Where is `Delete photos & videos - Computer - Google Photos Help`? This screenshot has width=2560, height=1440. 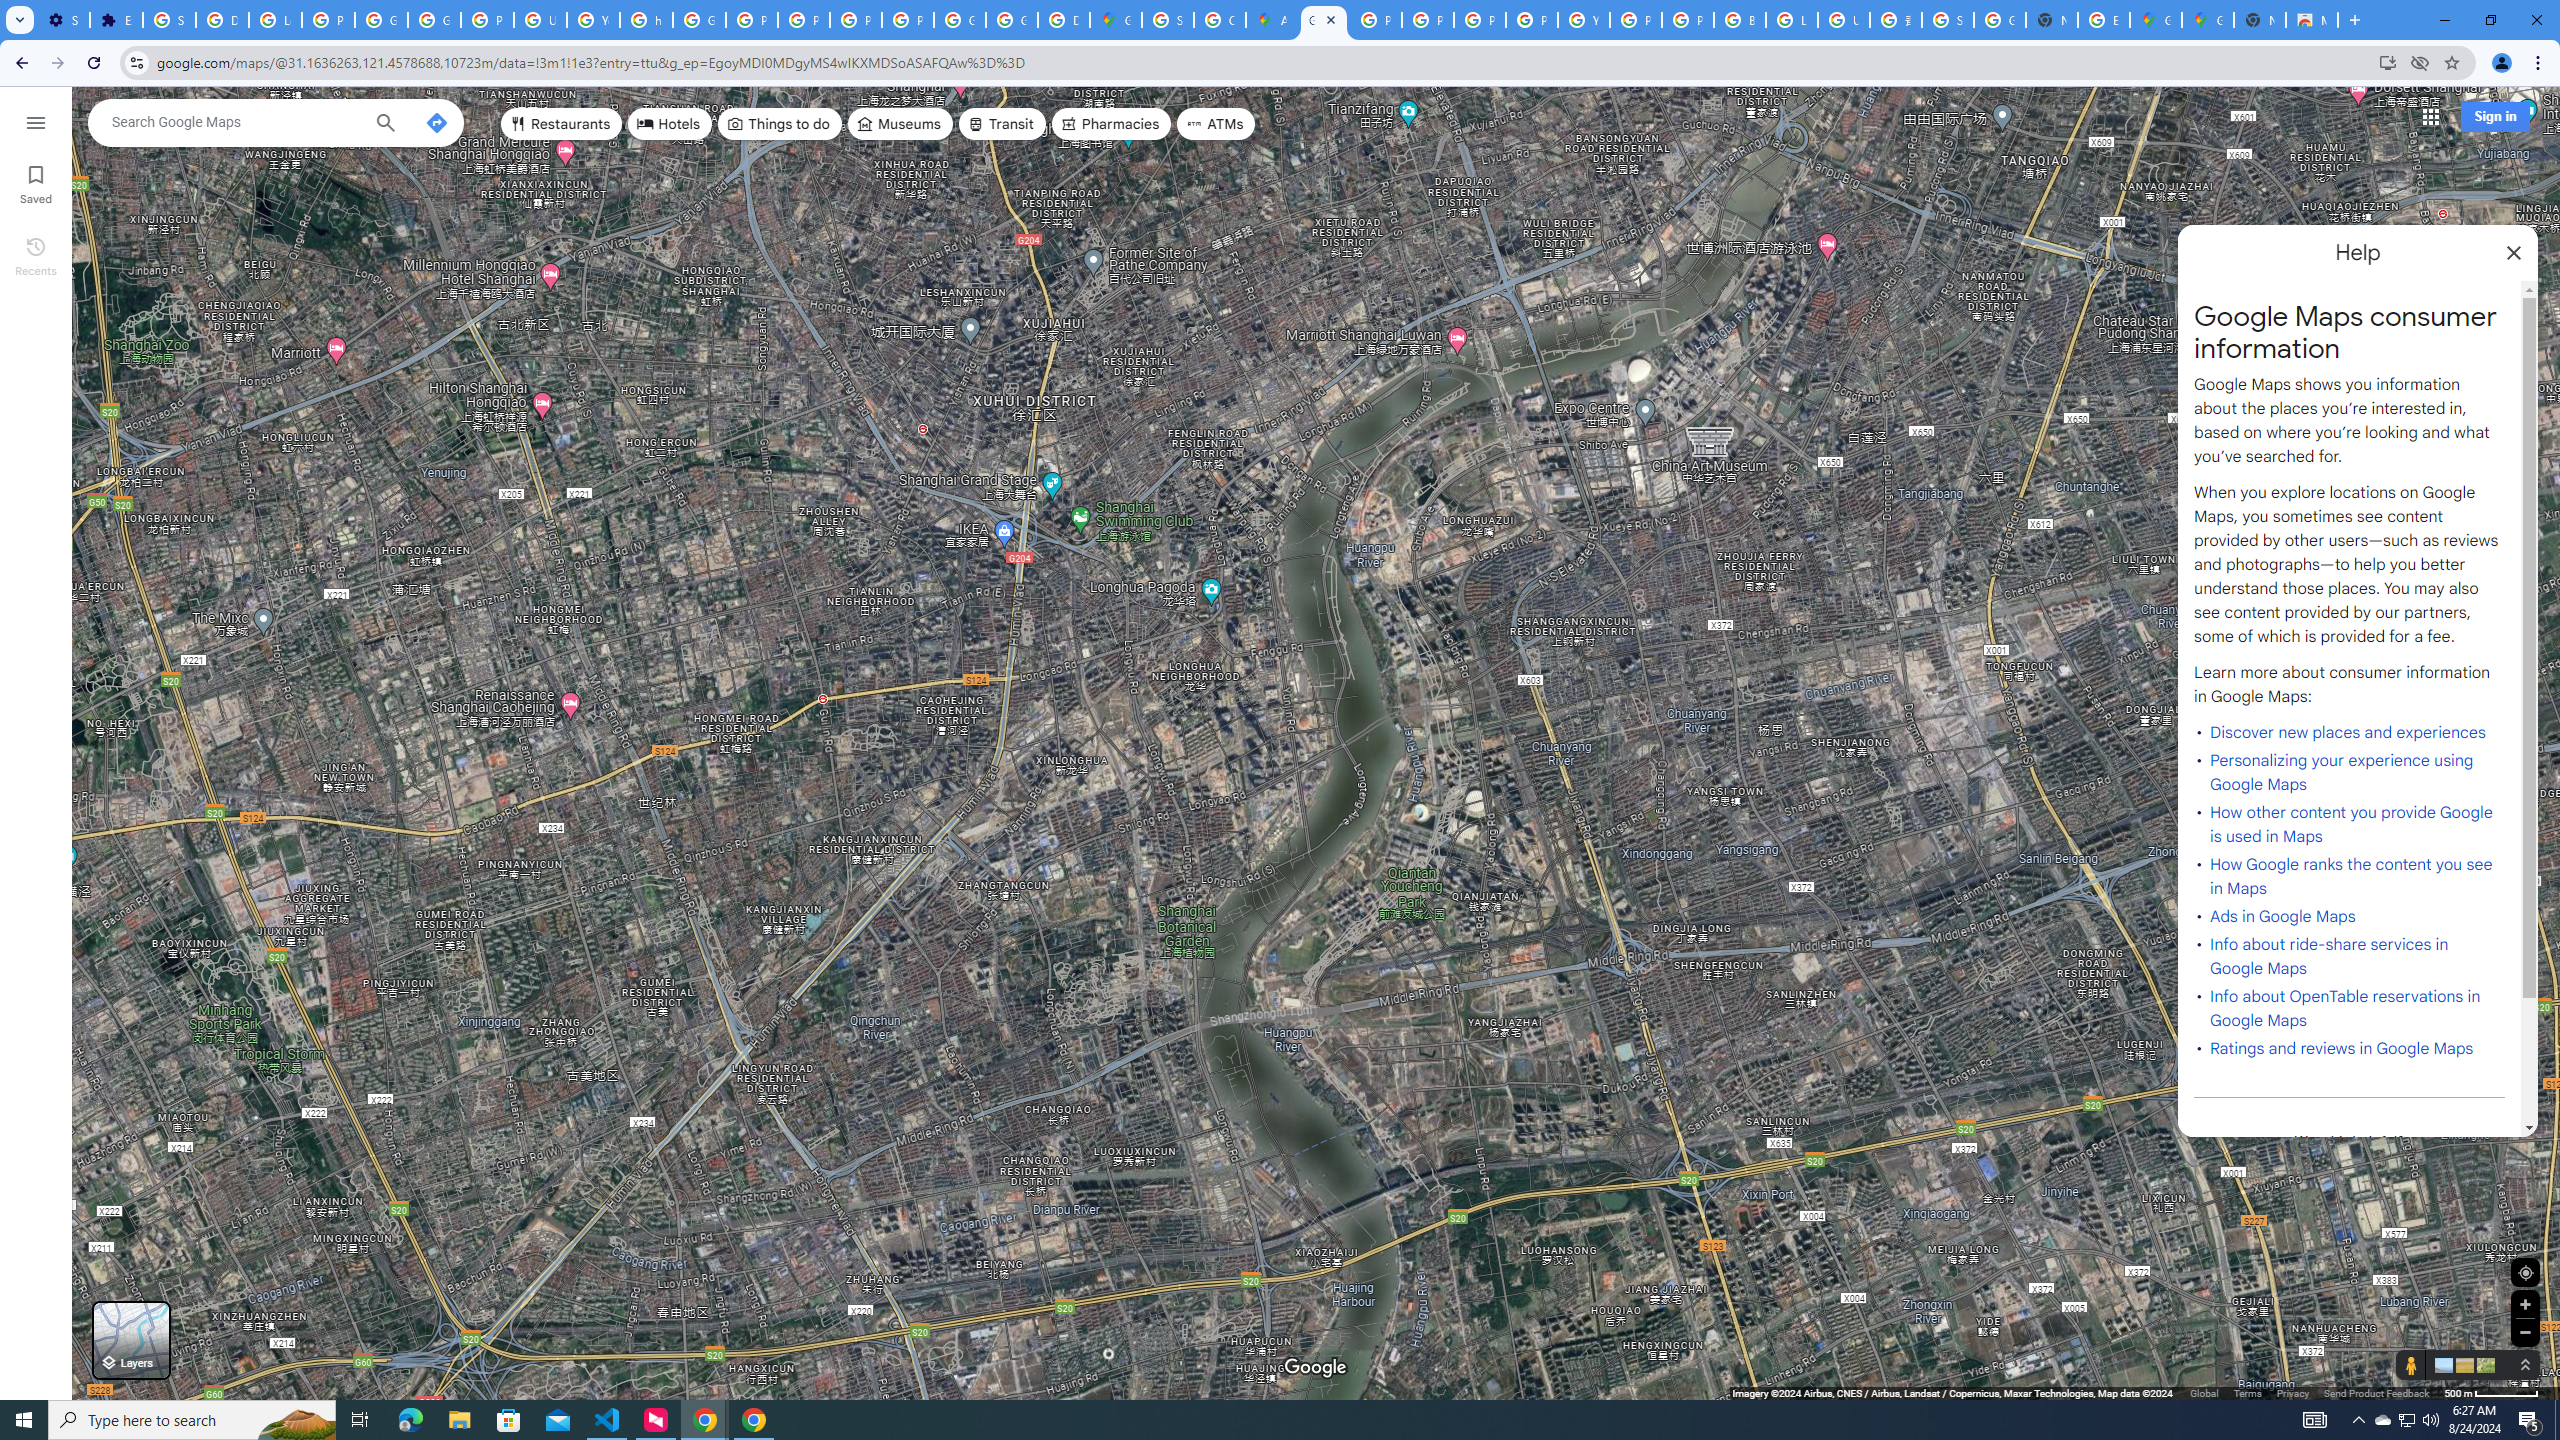 Delete photos & videos - Computer - Google Photos Help is located at coordinates (222, 20).